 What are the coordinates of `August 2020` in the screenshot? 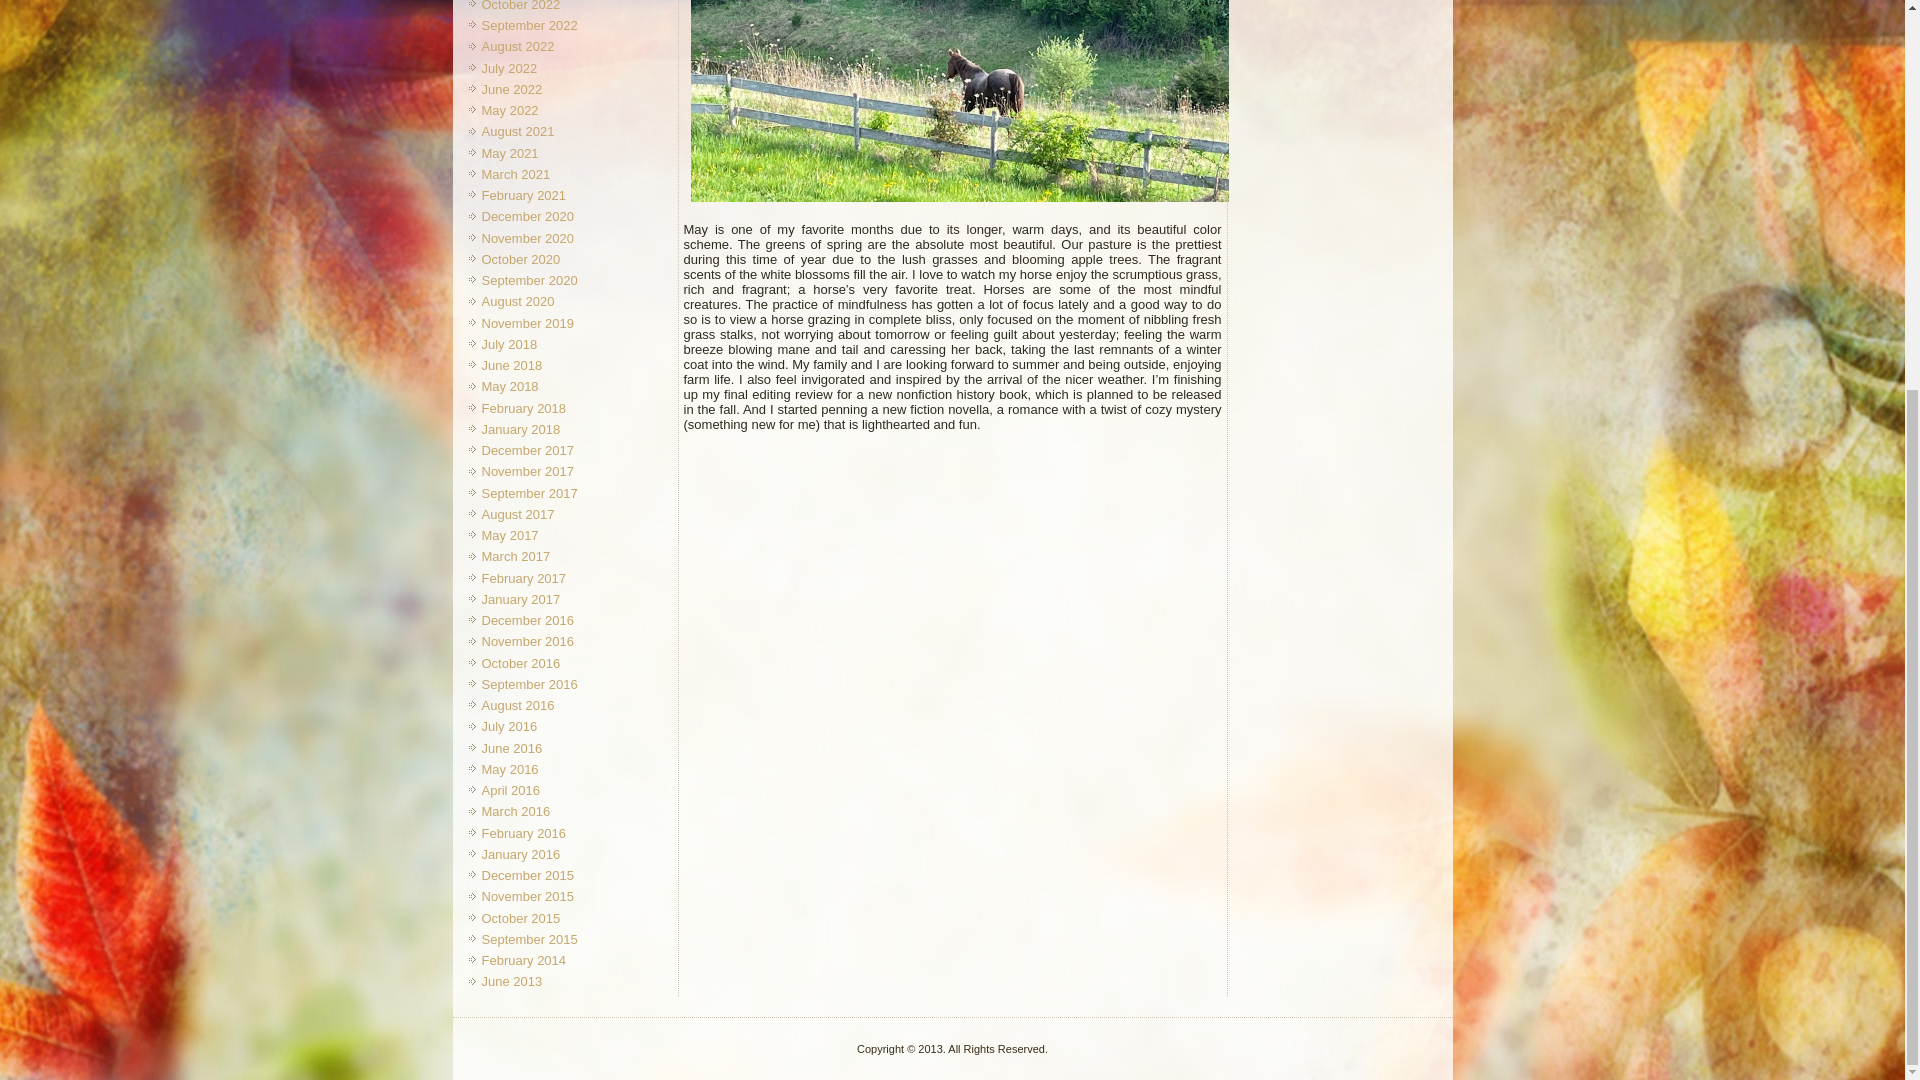 It's located at (518, 300).